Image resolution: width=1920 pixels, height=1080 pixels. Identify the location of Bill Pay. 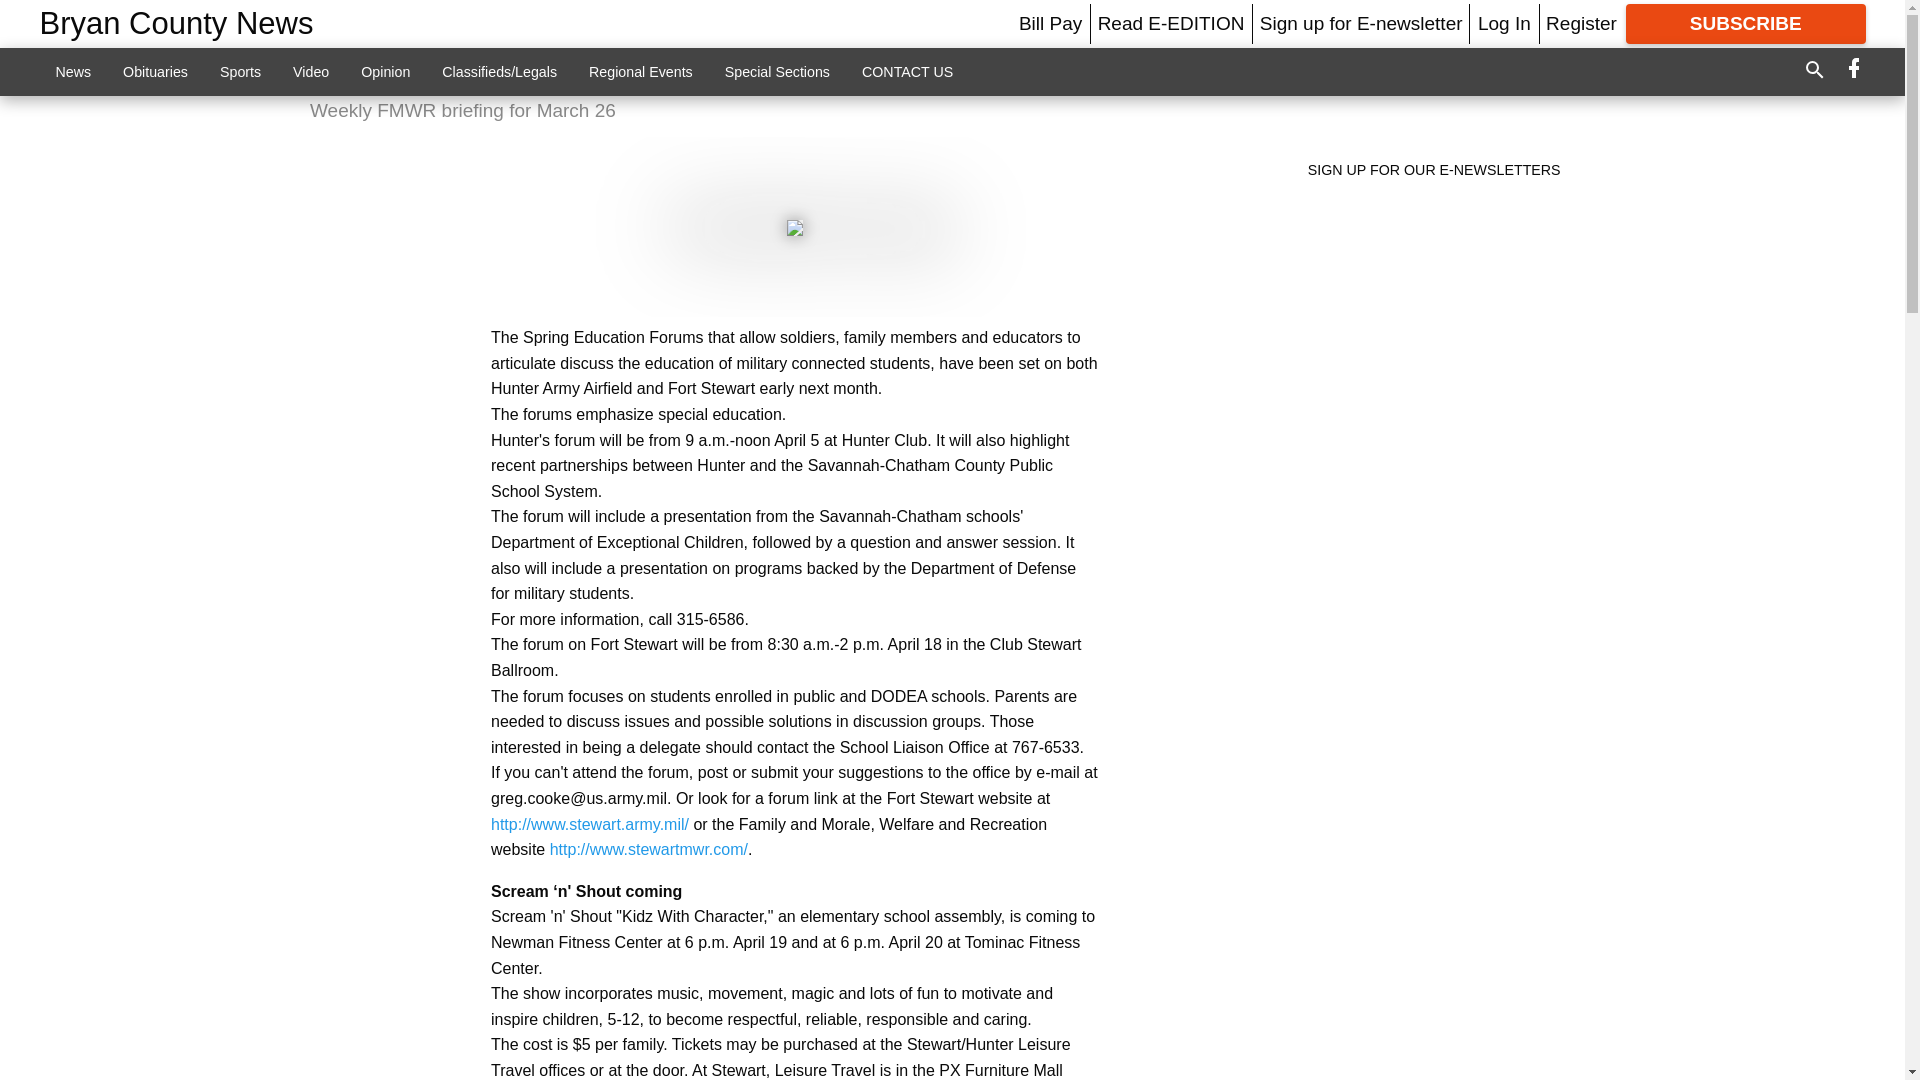
(1050, 23).